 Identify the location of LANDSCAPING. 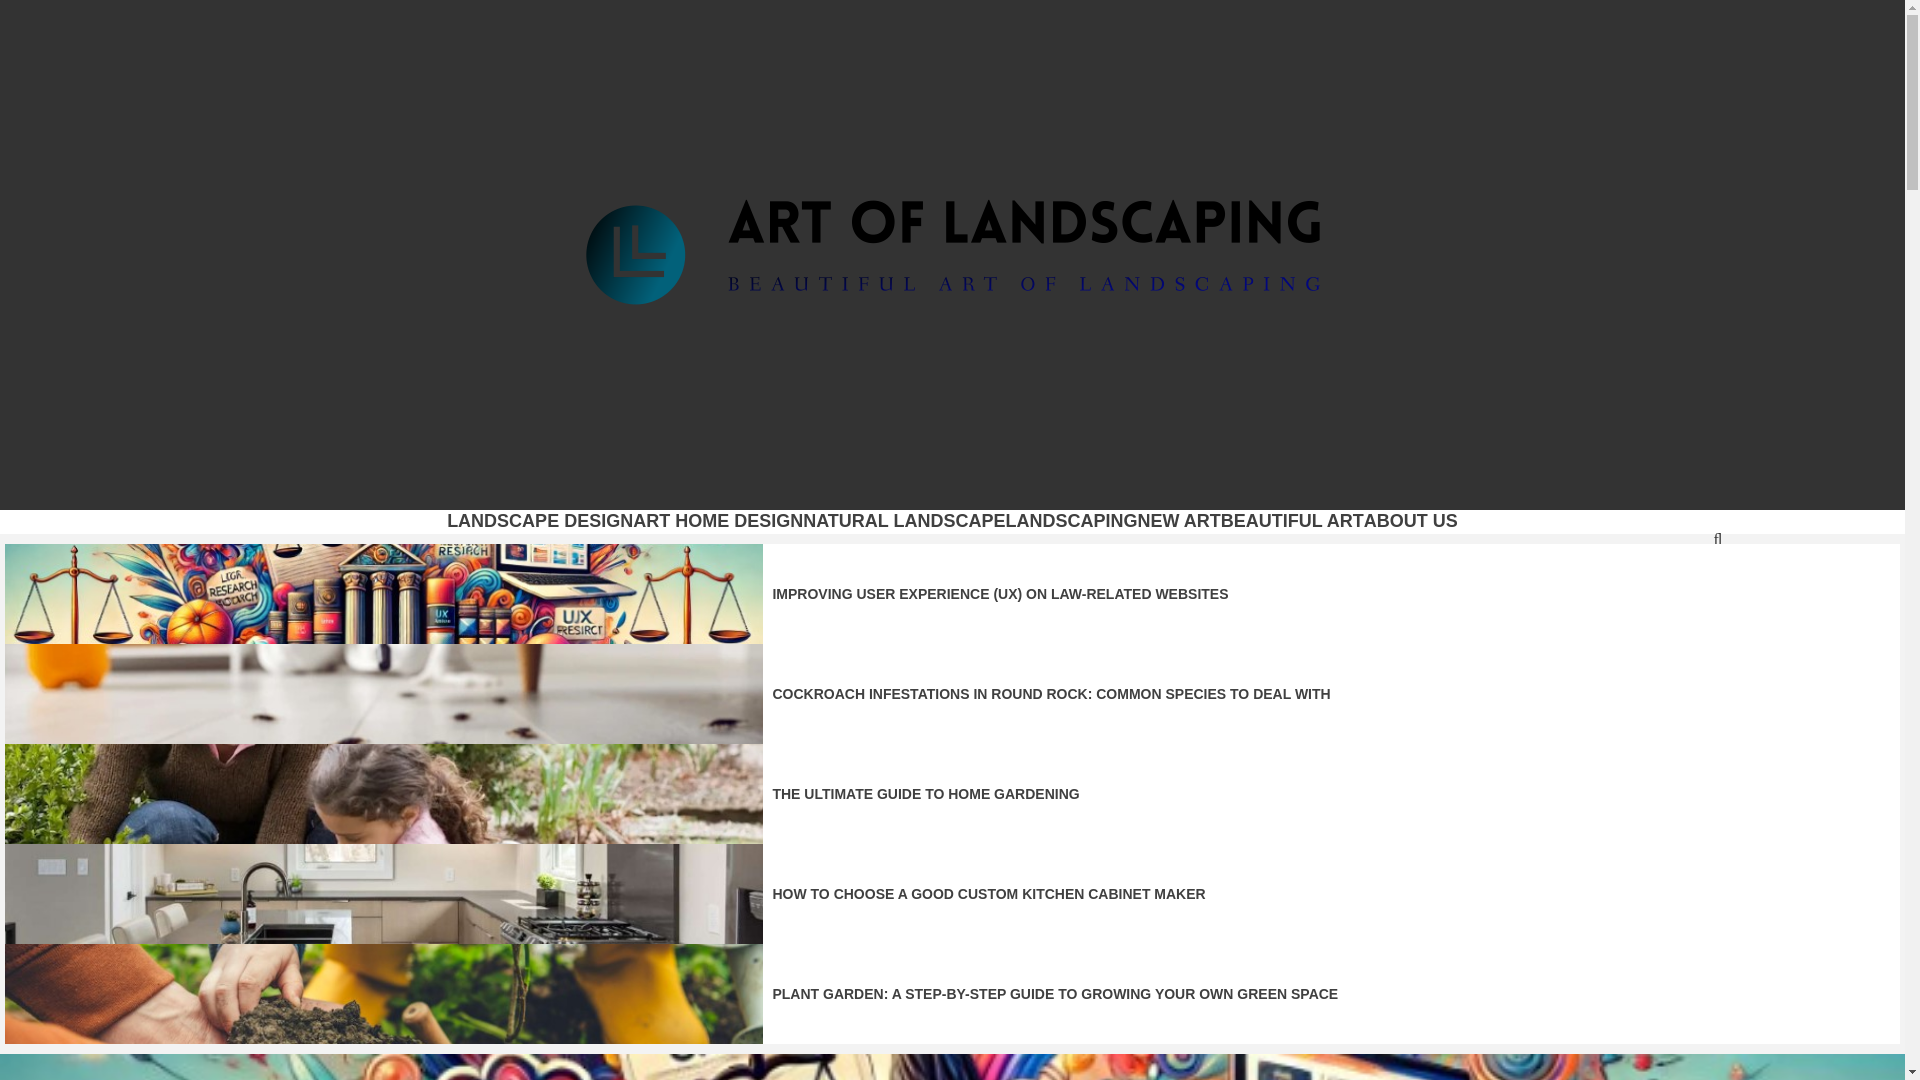
(1072, 520).